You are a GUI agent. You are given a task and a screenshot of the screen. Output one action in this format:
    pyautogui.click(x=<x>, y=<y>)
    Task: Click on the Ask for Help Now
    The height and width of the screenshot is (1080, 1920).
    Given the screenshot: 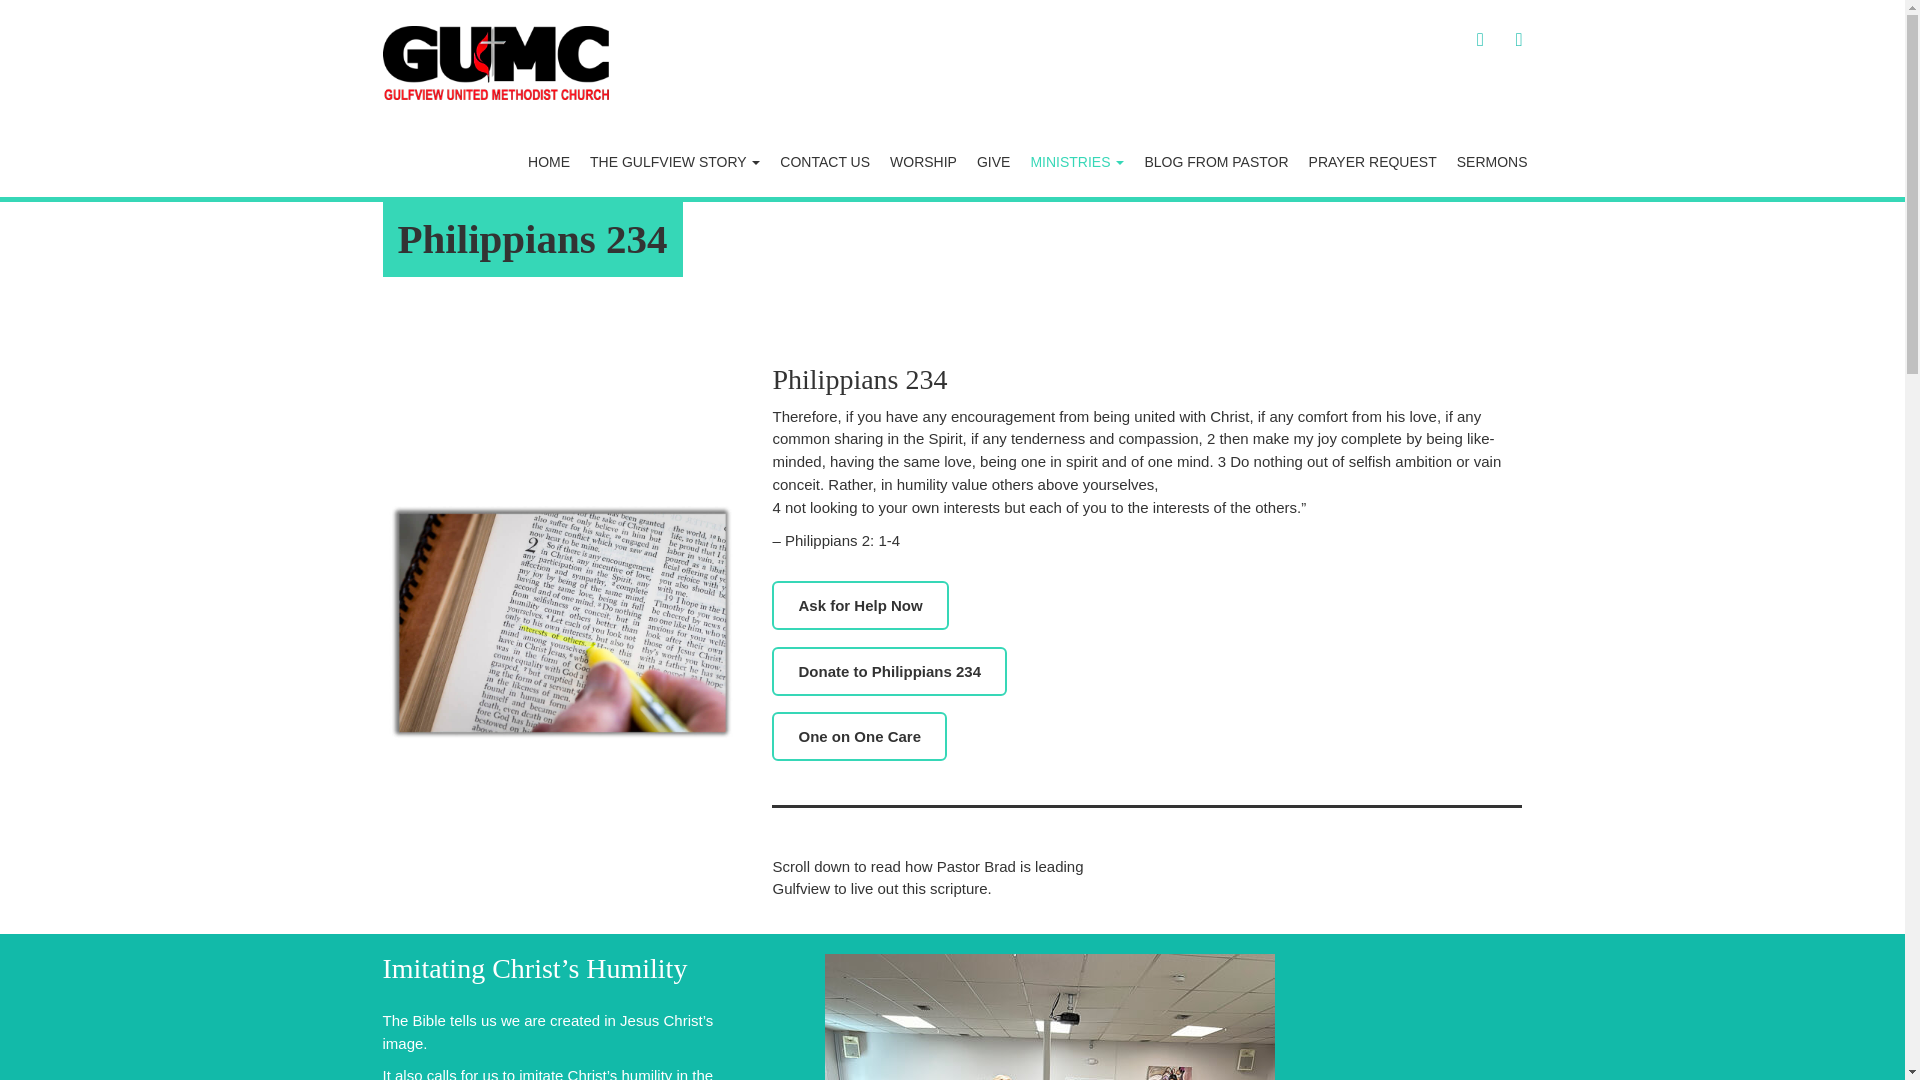 What is the action you would take?
    pyautogui.click(x=860, y=605)
    